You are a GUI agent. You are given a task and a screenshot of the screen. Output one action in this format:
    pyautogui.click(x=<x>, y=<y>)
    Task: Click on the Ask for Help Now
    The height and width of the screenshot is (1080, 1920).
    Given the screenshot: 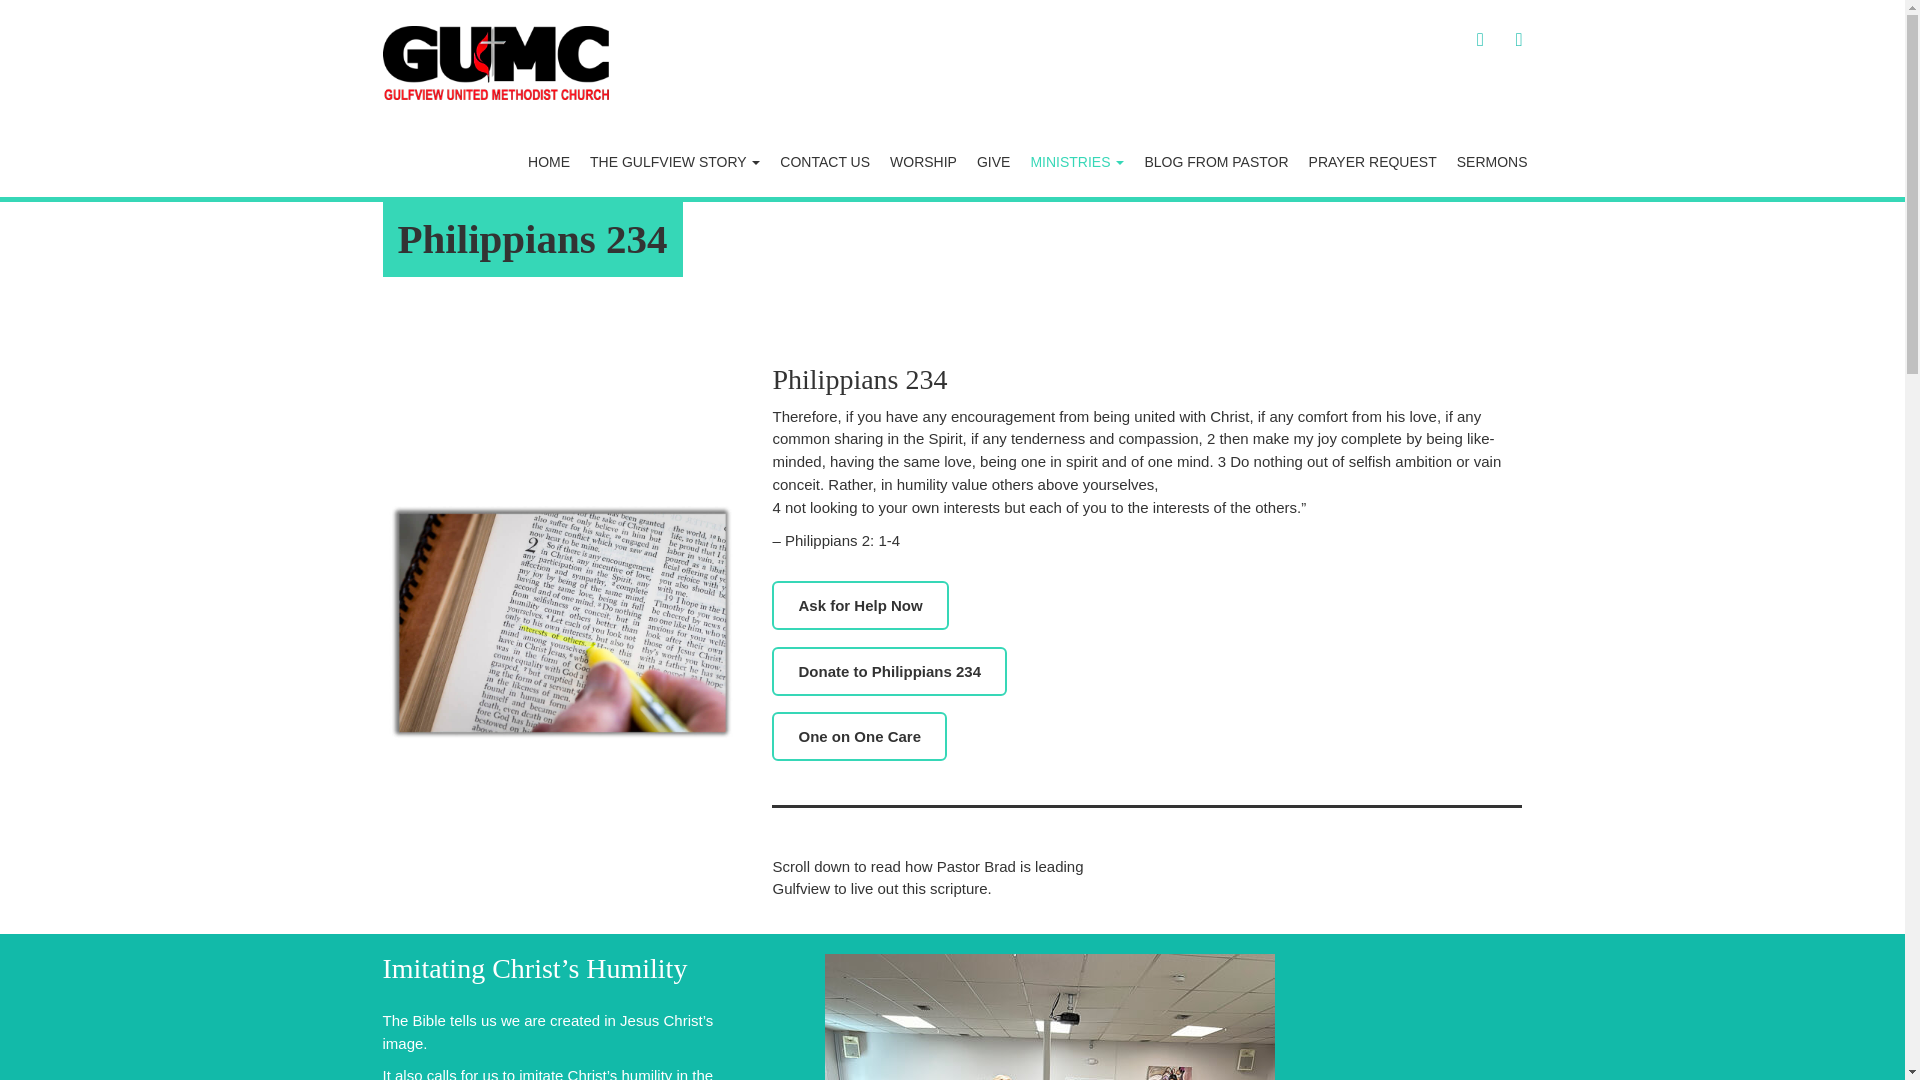 What is the action you would take?
    pyautogui.click(x=860, y=605)
    